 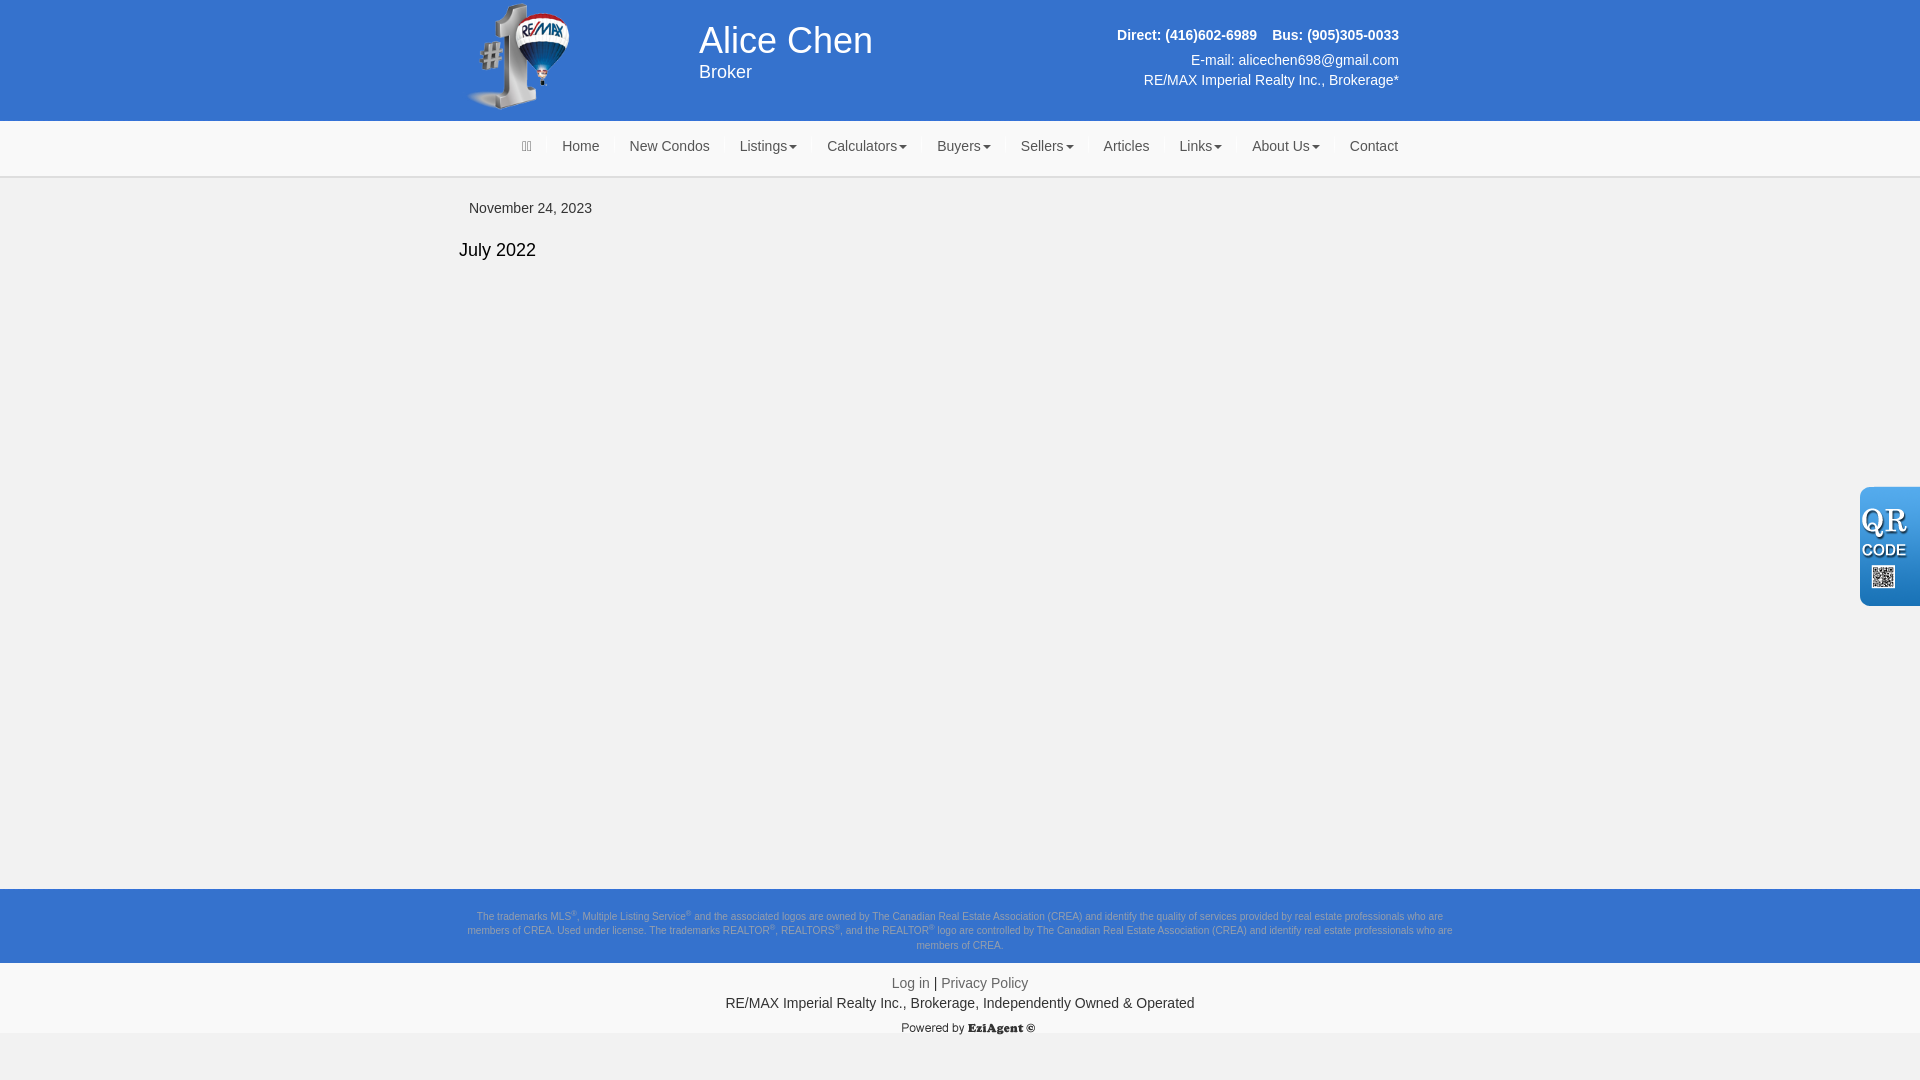 I want to click on Articles, so click(x=1127, y=146).